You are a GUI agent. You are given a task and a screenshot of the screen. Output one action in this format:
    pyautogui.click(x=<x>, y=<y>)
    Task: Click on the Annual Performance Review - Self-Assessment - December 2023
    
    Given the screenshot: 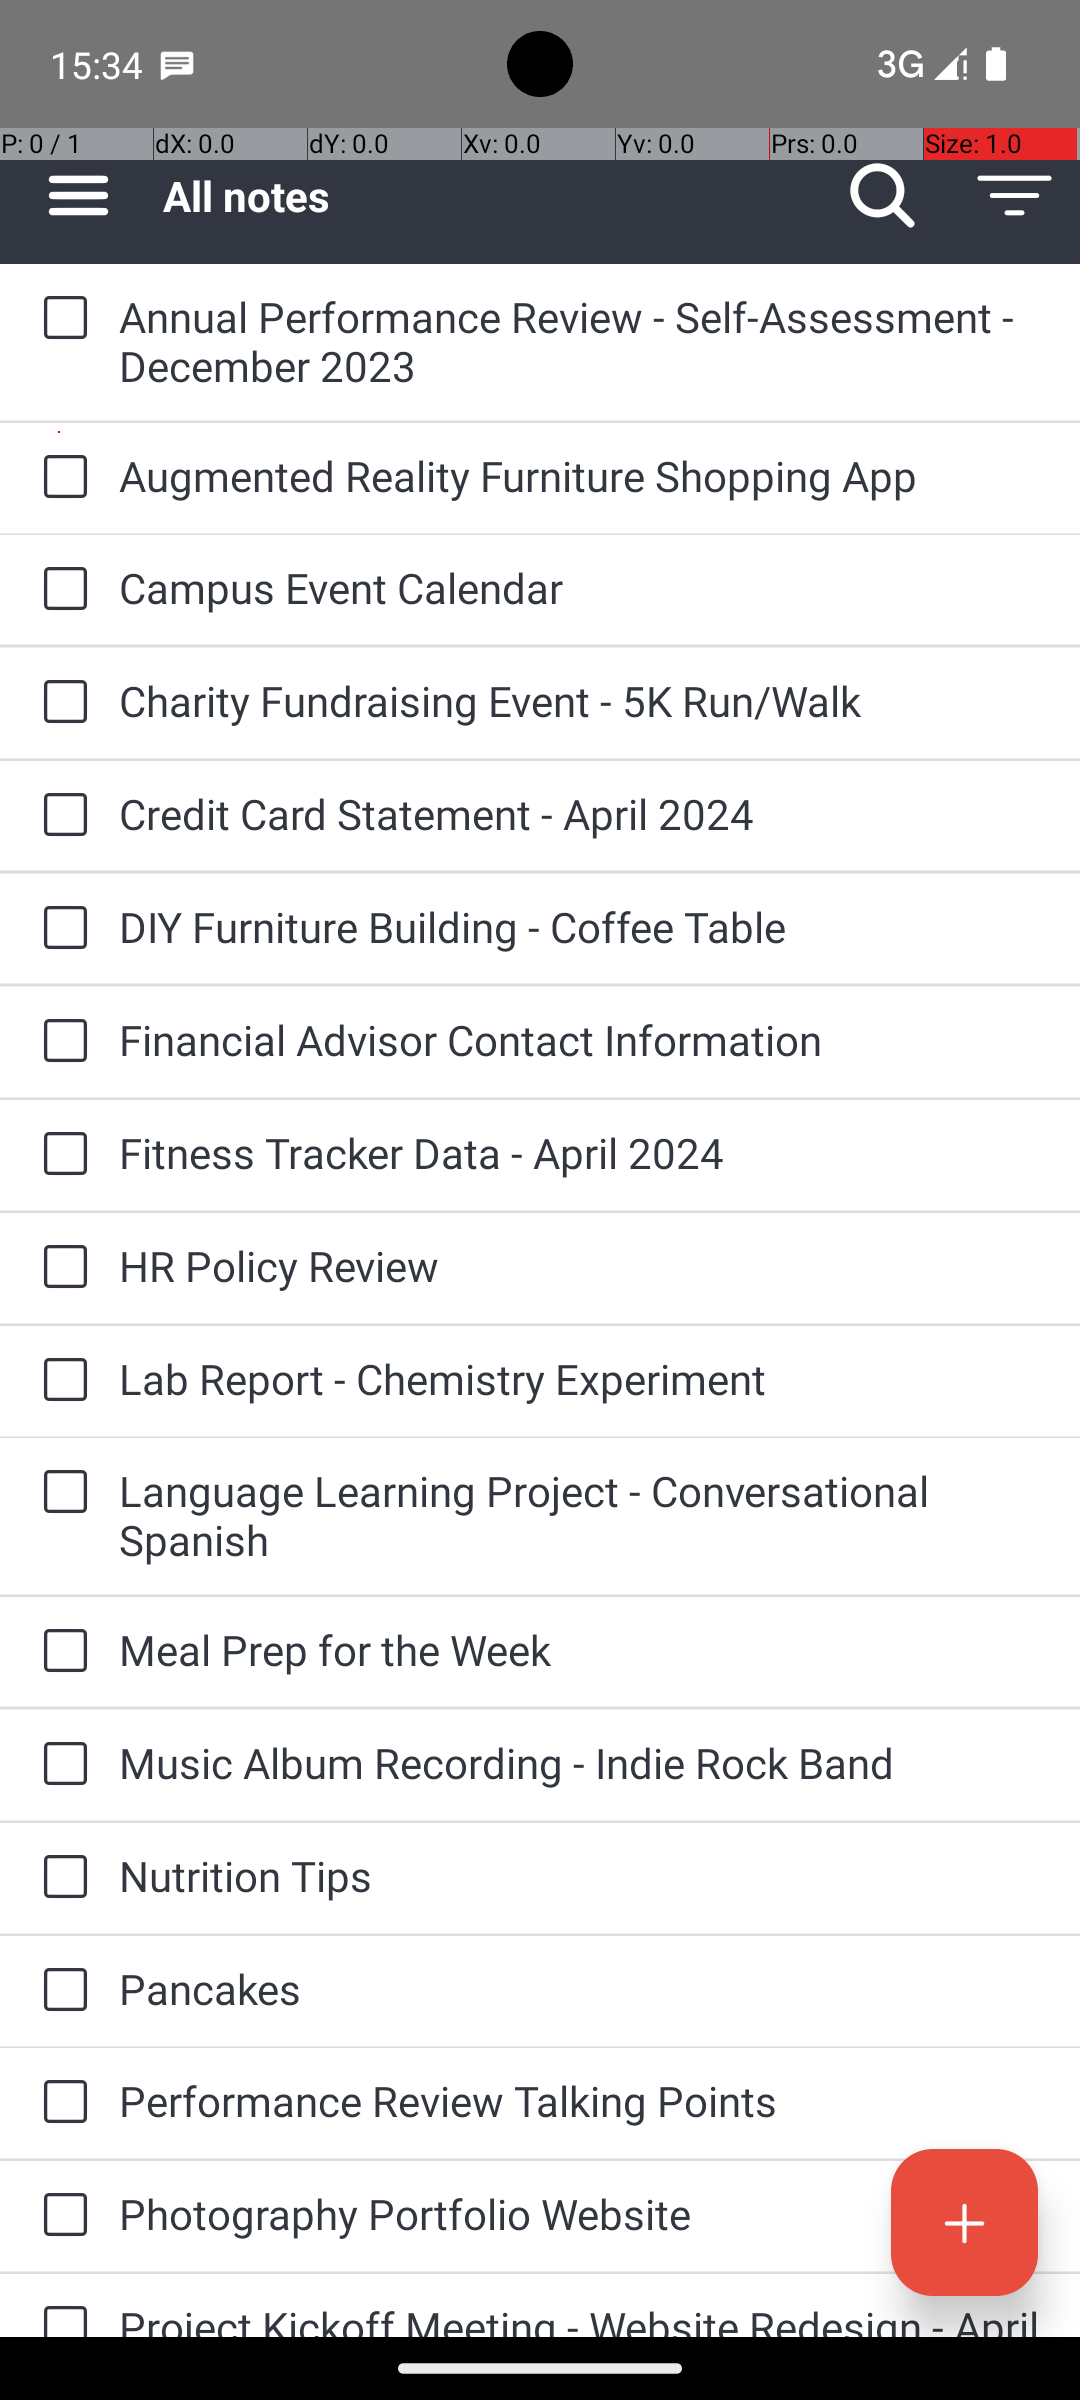 What is the action you would take?
    pyautogui.click(x=580, y=341)
    